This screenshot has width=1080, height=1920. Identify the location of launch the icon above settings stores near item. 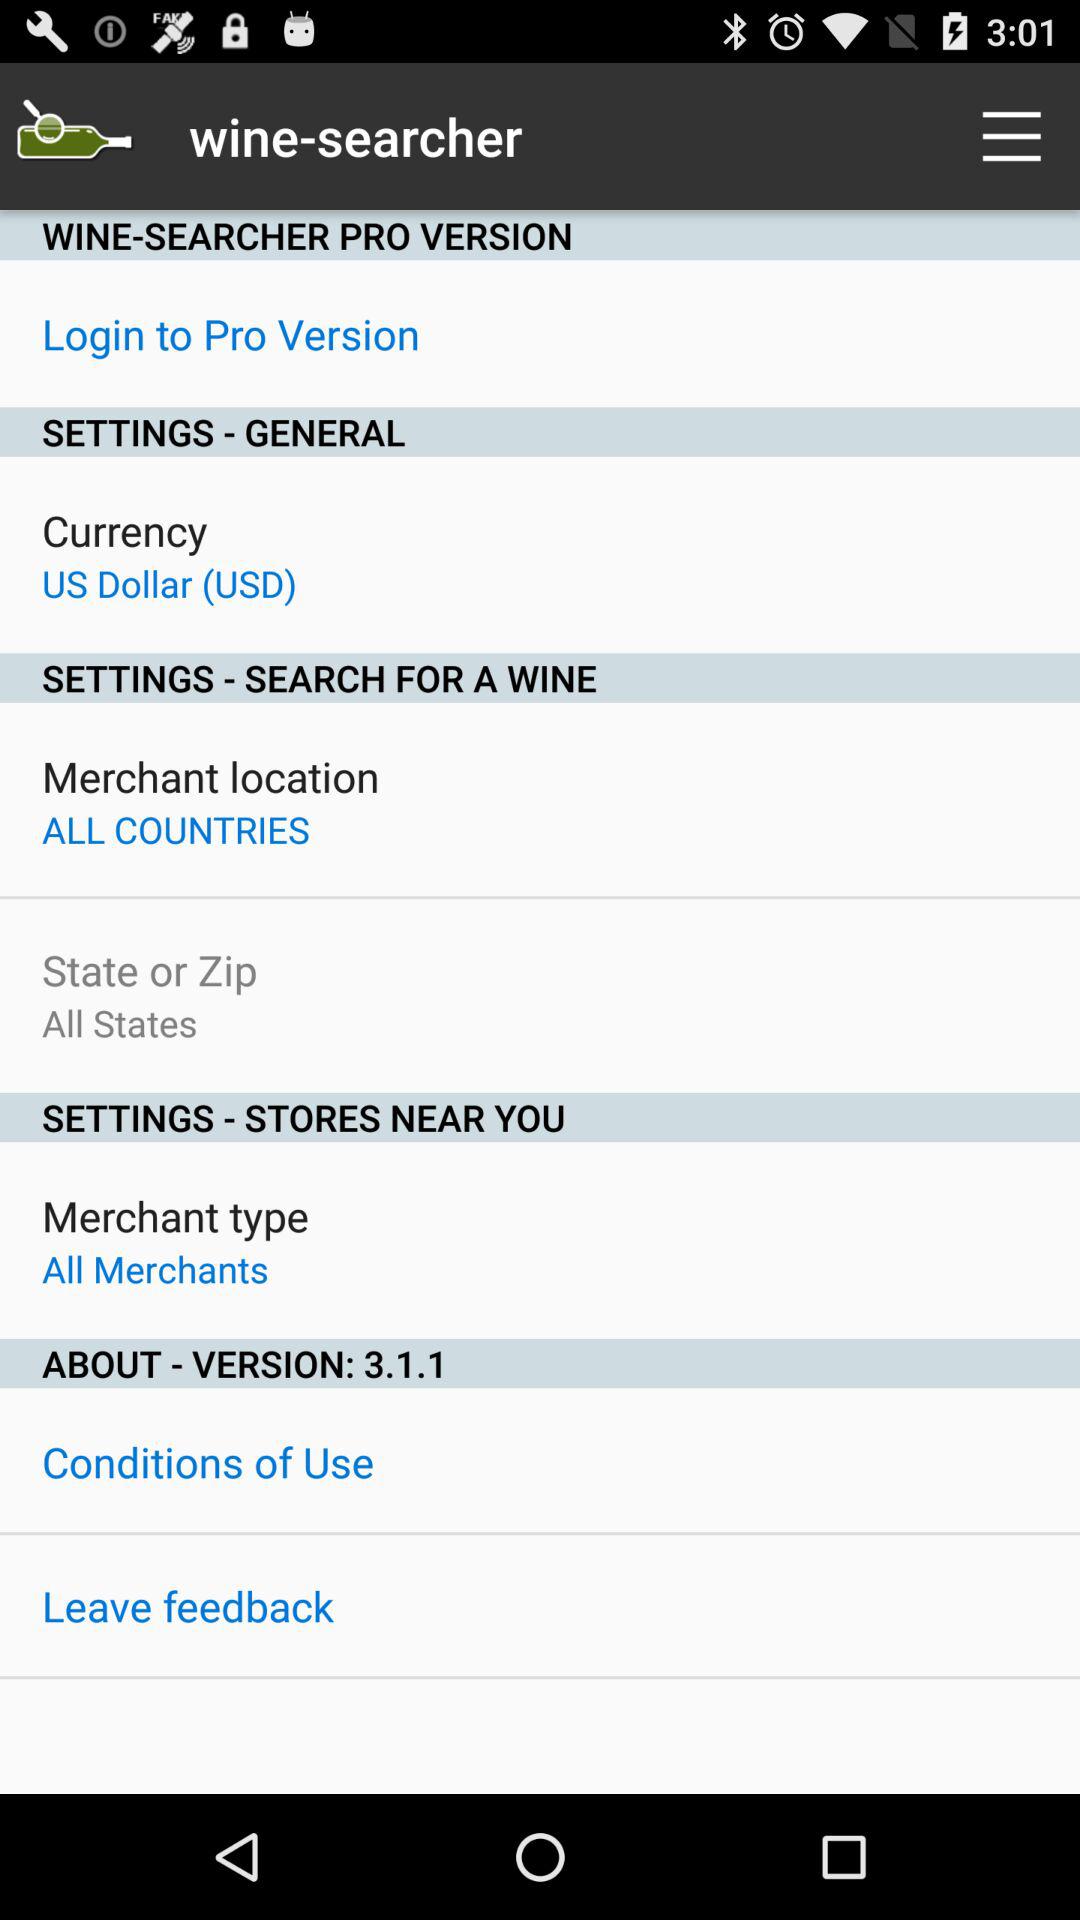
(120, 1022).